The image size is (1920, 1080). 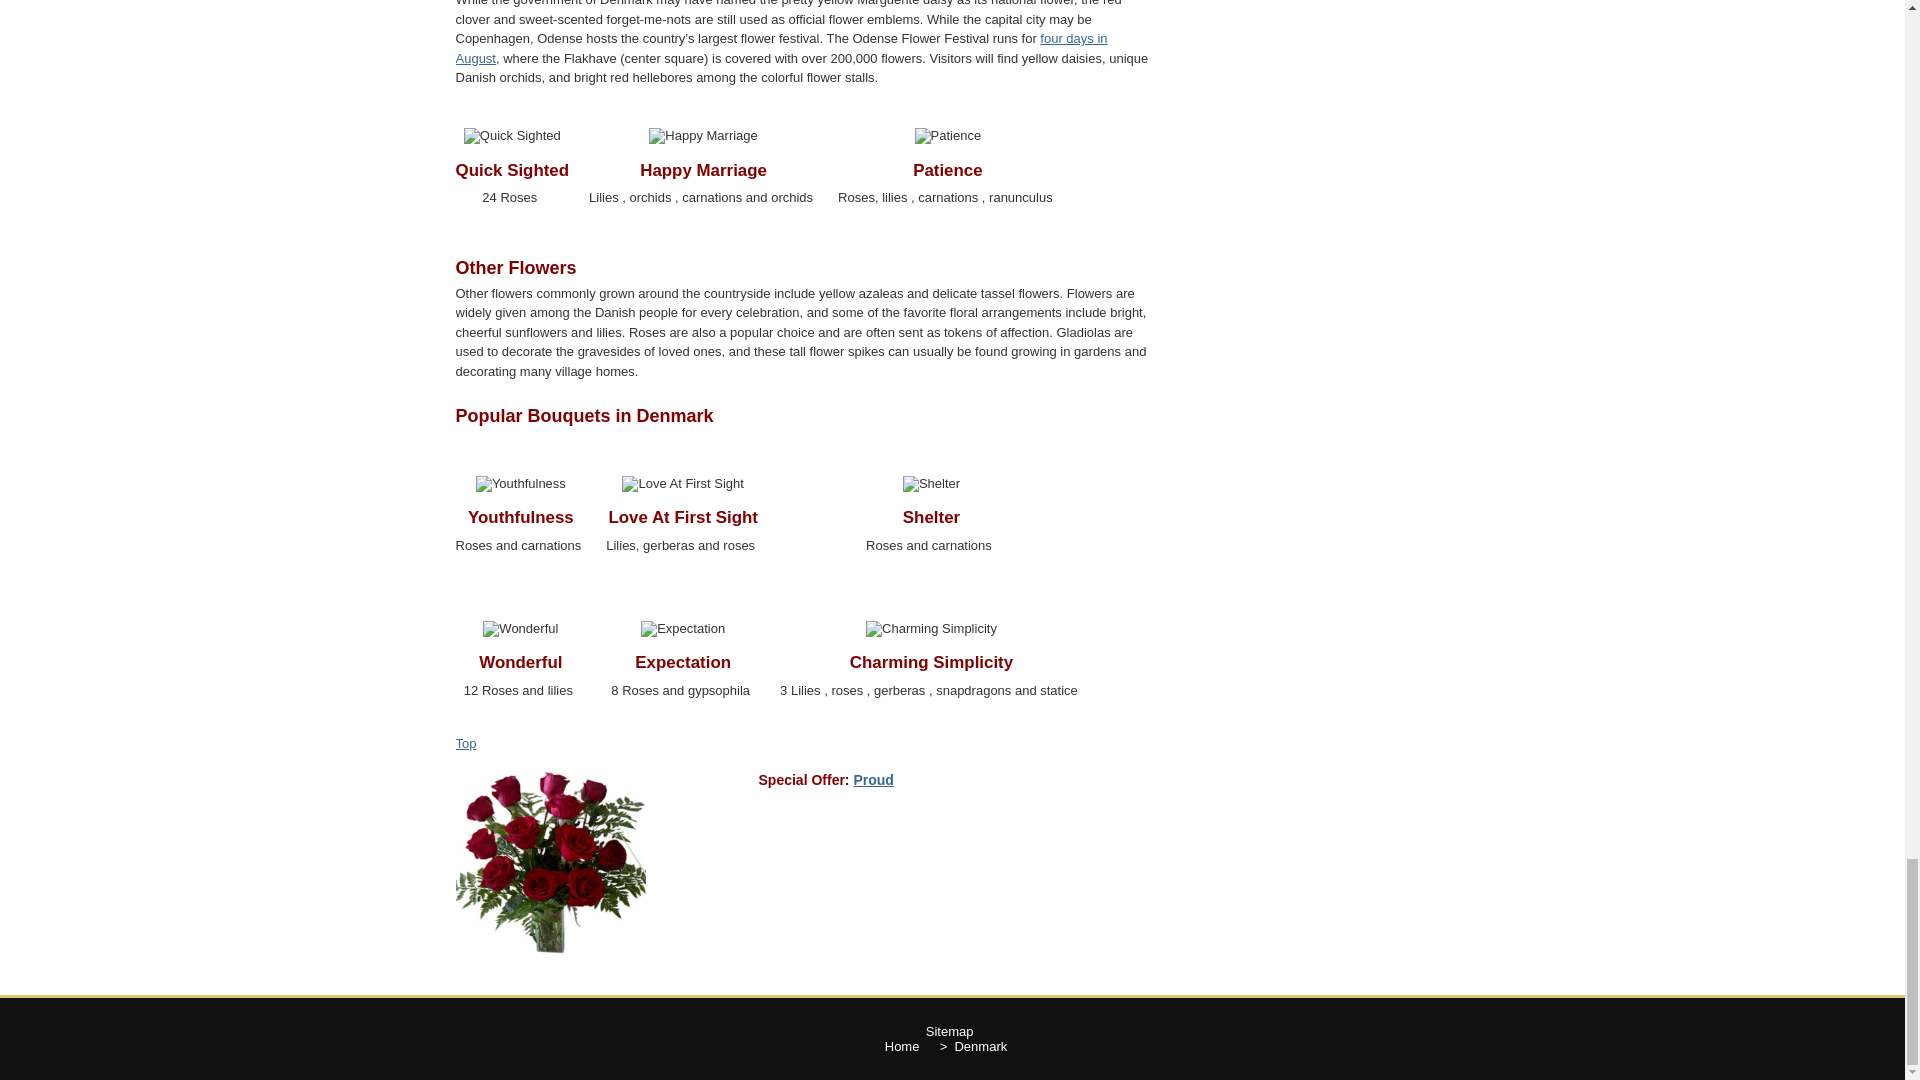 What do you see at coordinates (782, 48) in the screenshot?
I see `four days in August` at bounding box center [782, 48].